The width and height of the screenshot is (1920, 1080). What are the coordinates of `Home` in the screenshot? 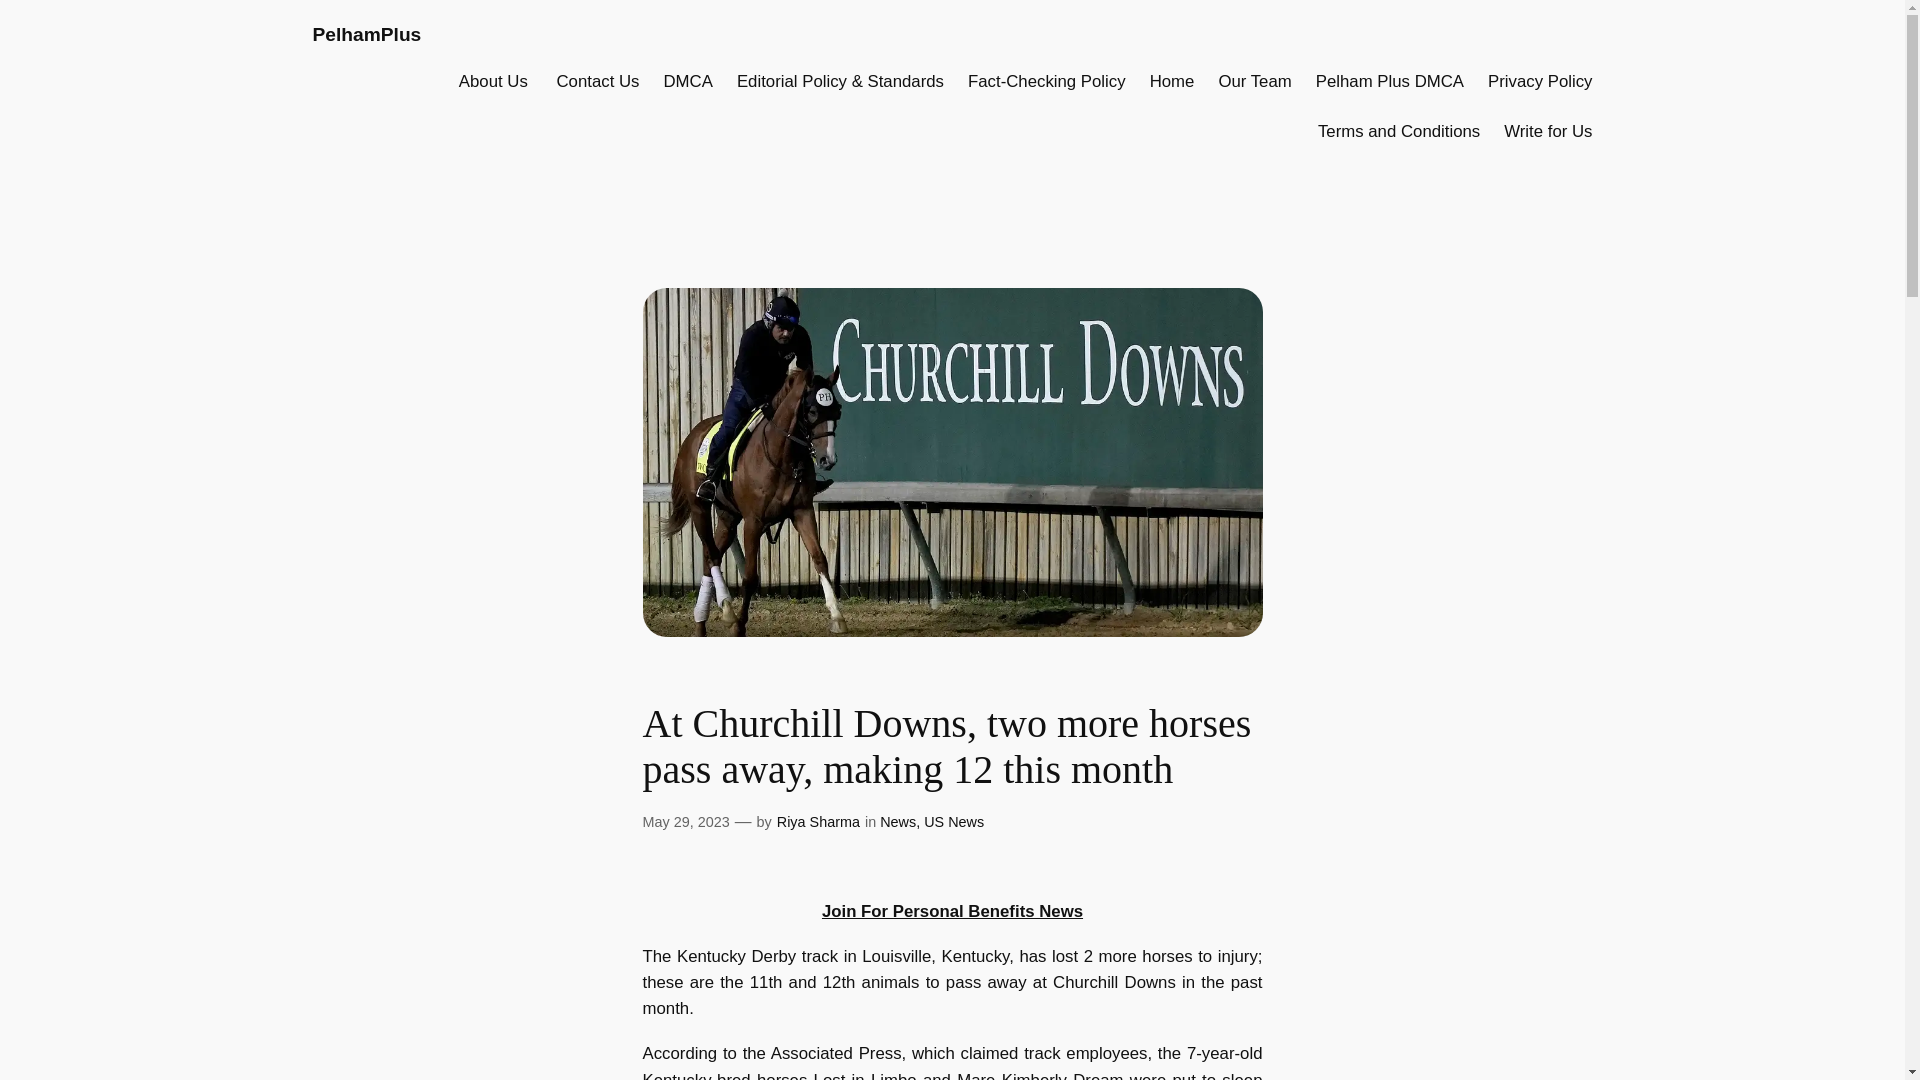 It's located at (1172, 82).